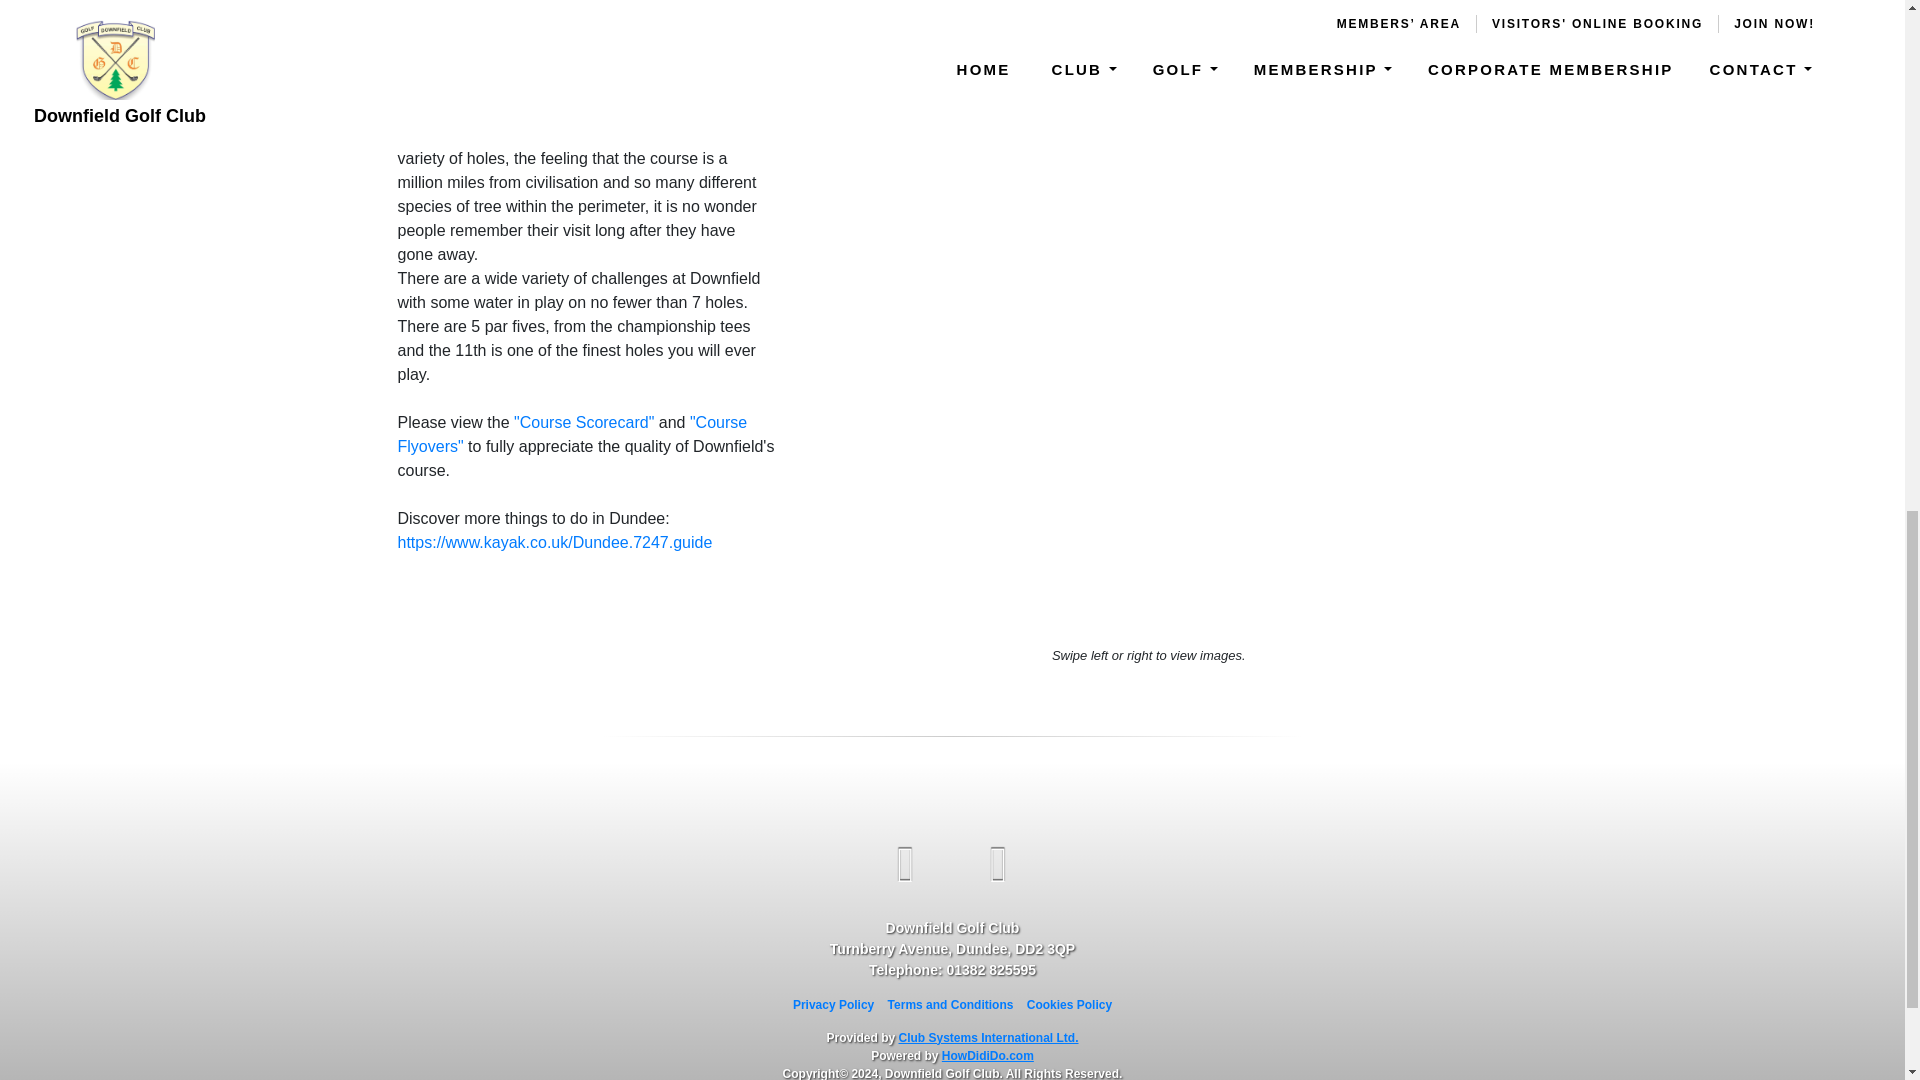 The height and width of the screenshot is (1080, 1920). What do you see at coordinates (999, 865) in the screenshot?
I see `Open our official Twitter page.` at bounding box center [999, 865].